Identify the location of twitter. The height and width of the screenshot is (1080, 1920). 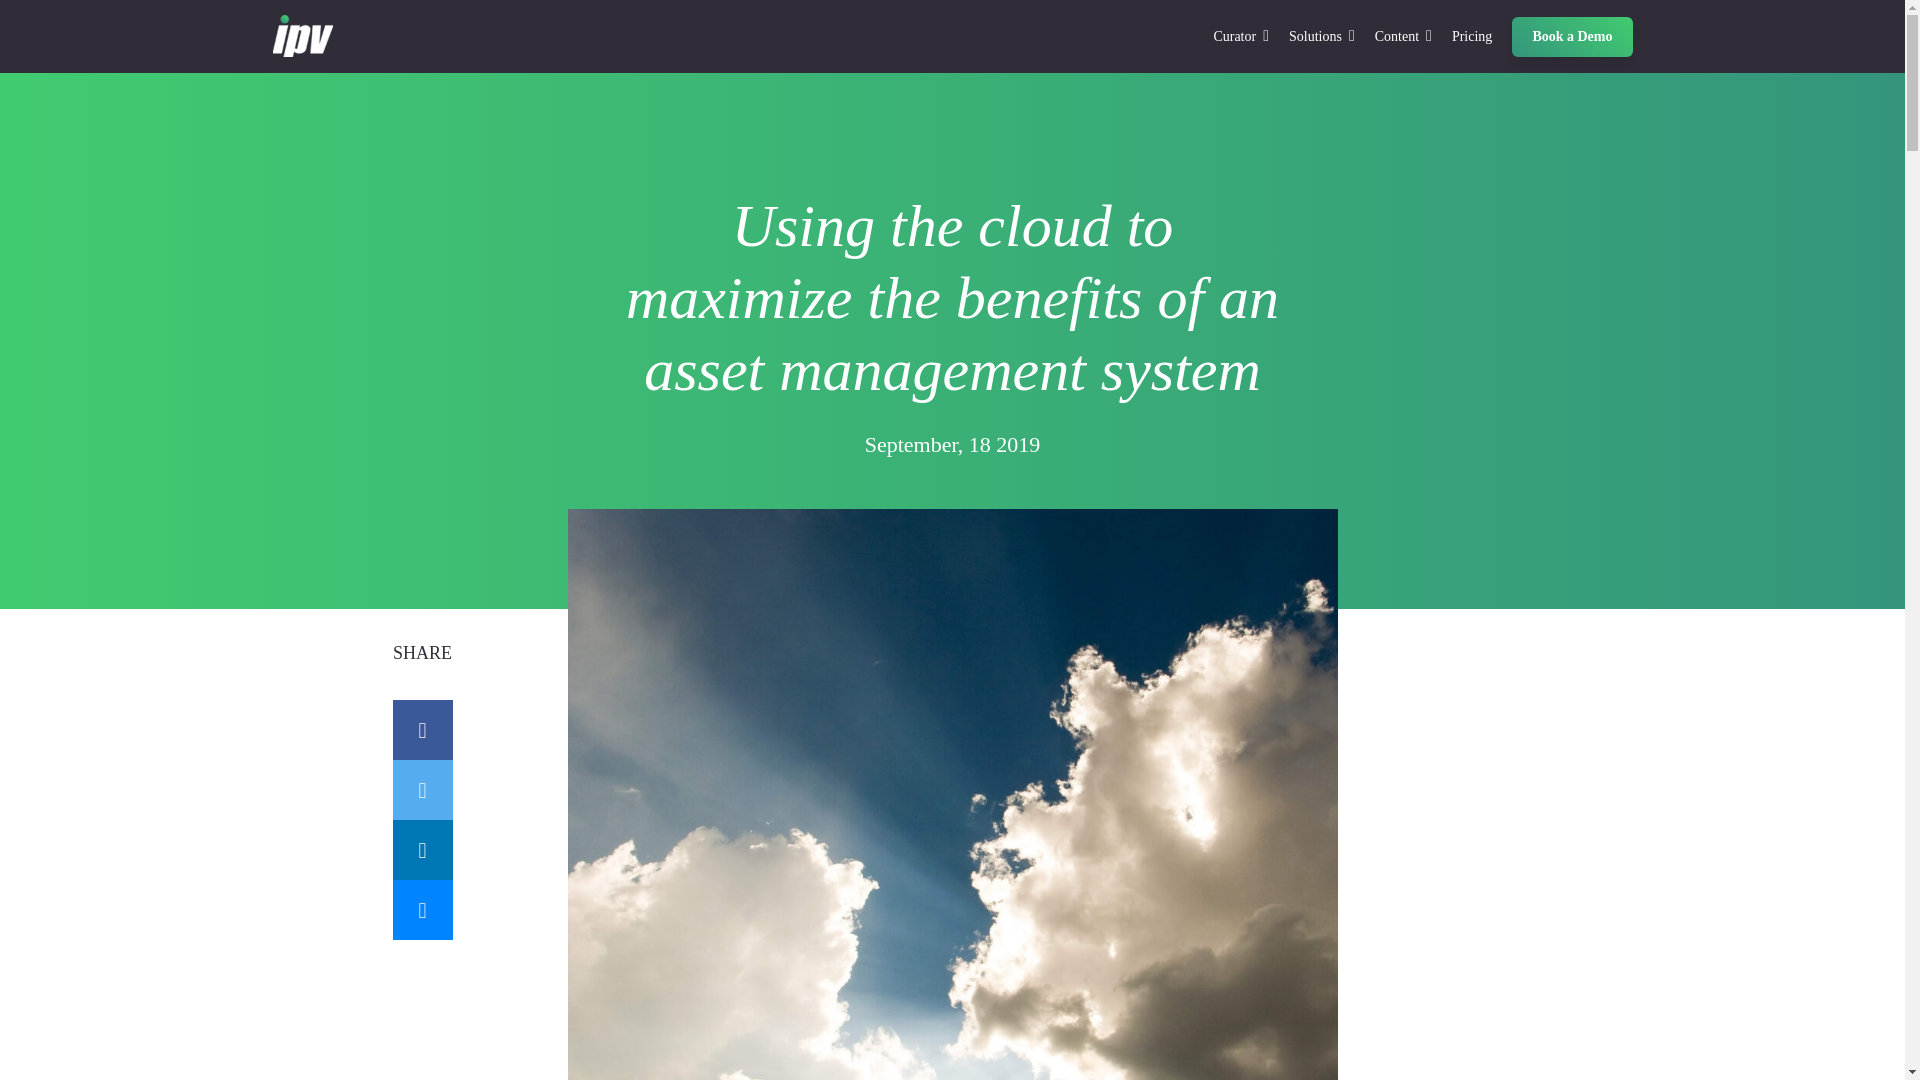
(421, 790).